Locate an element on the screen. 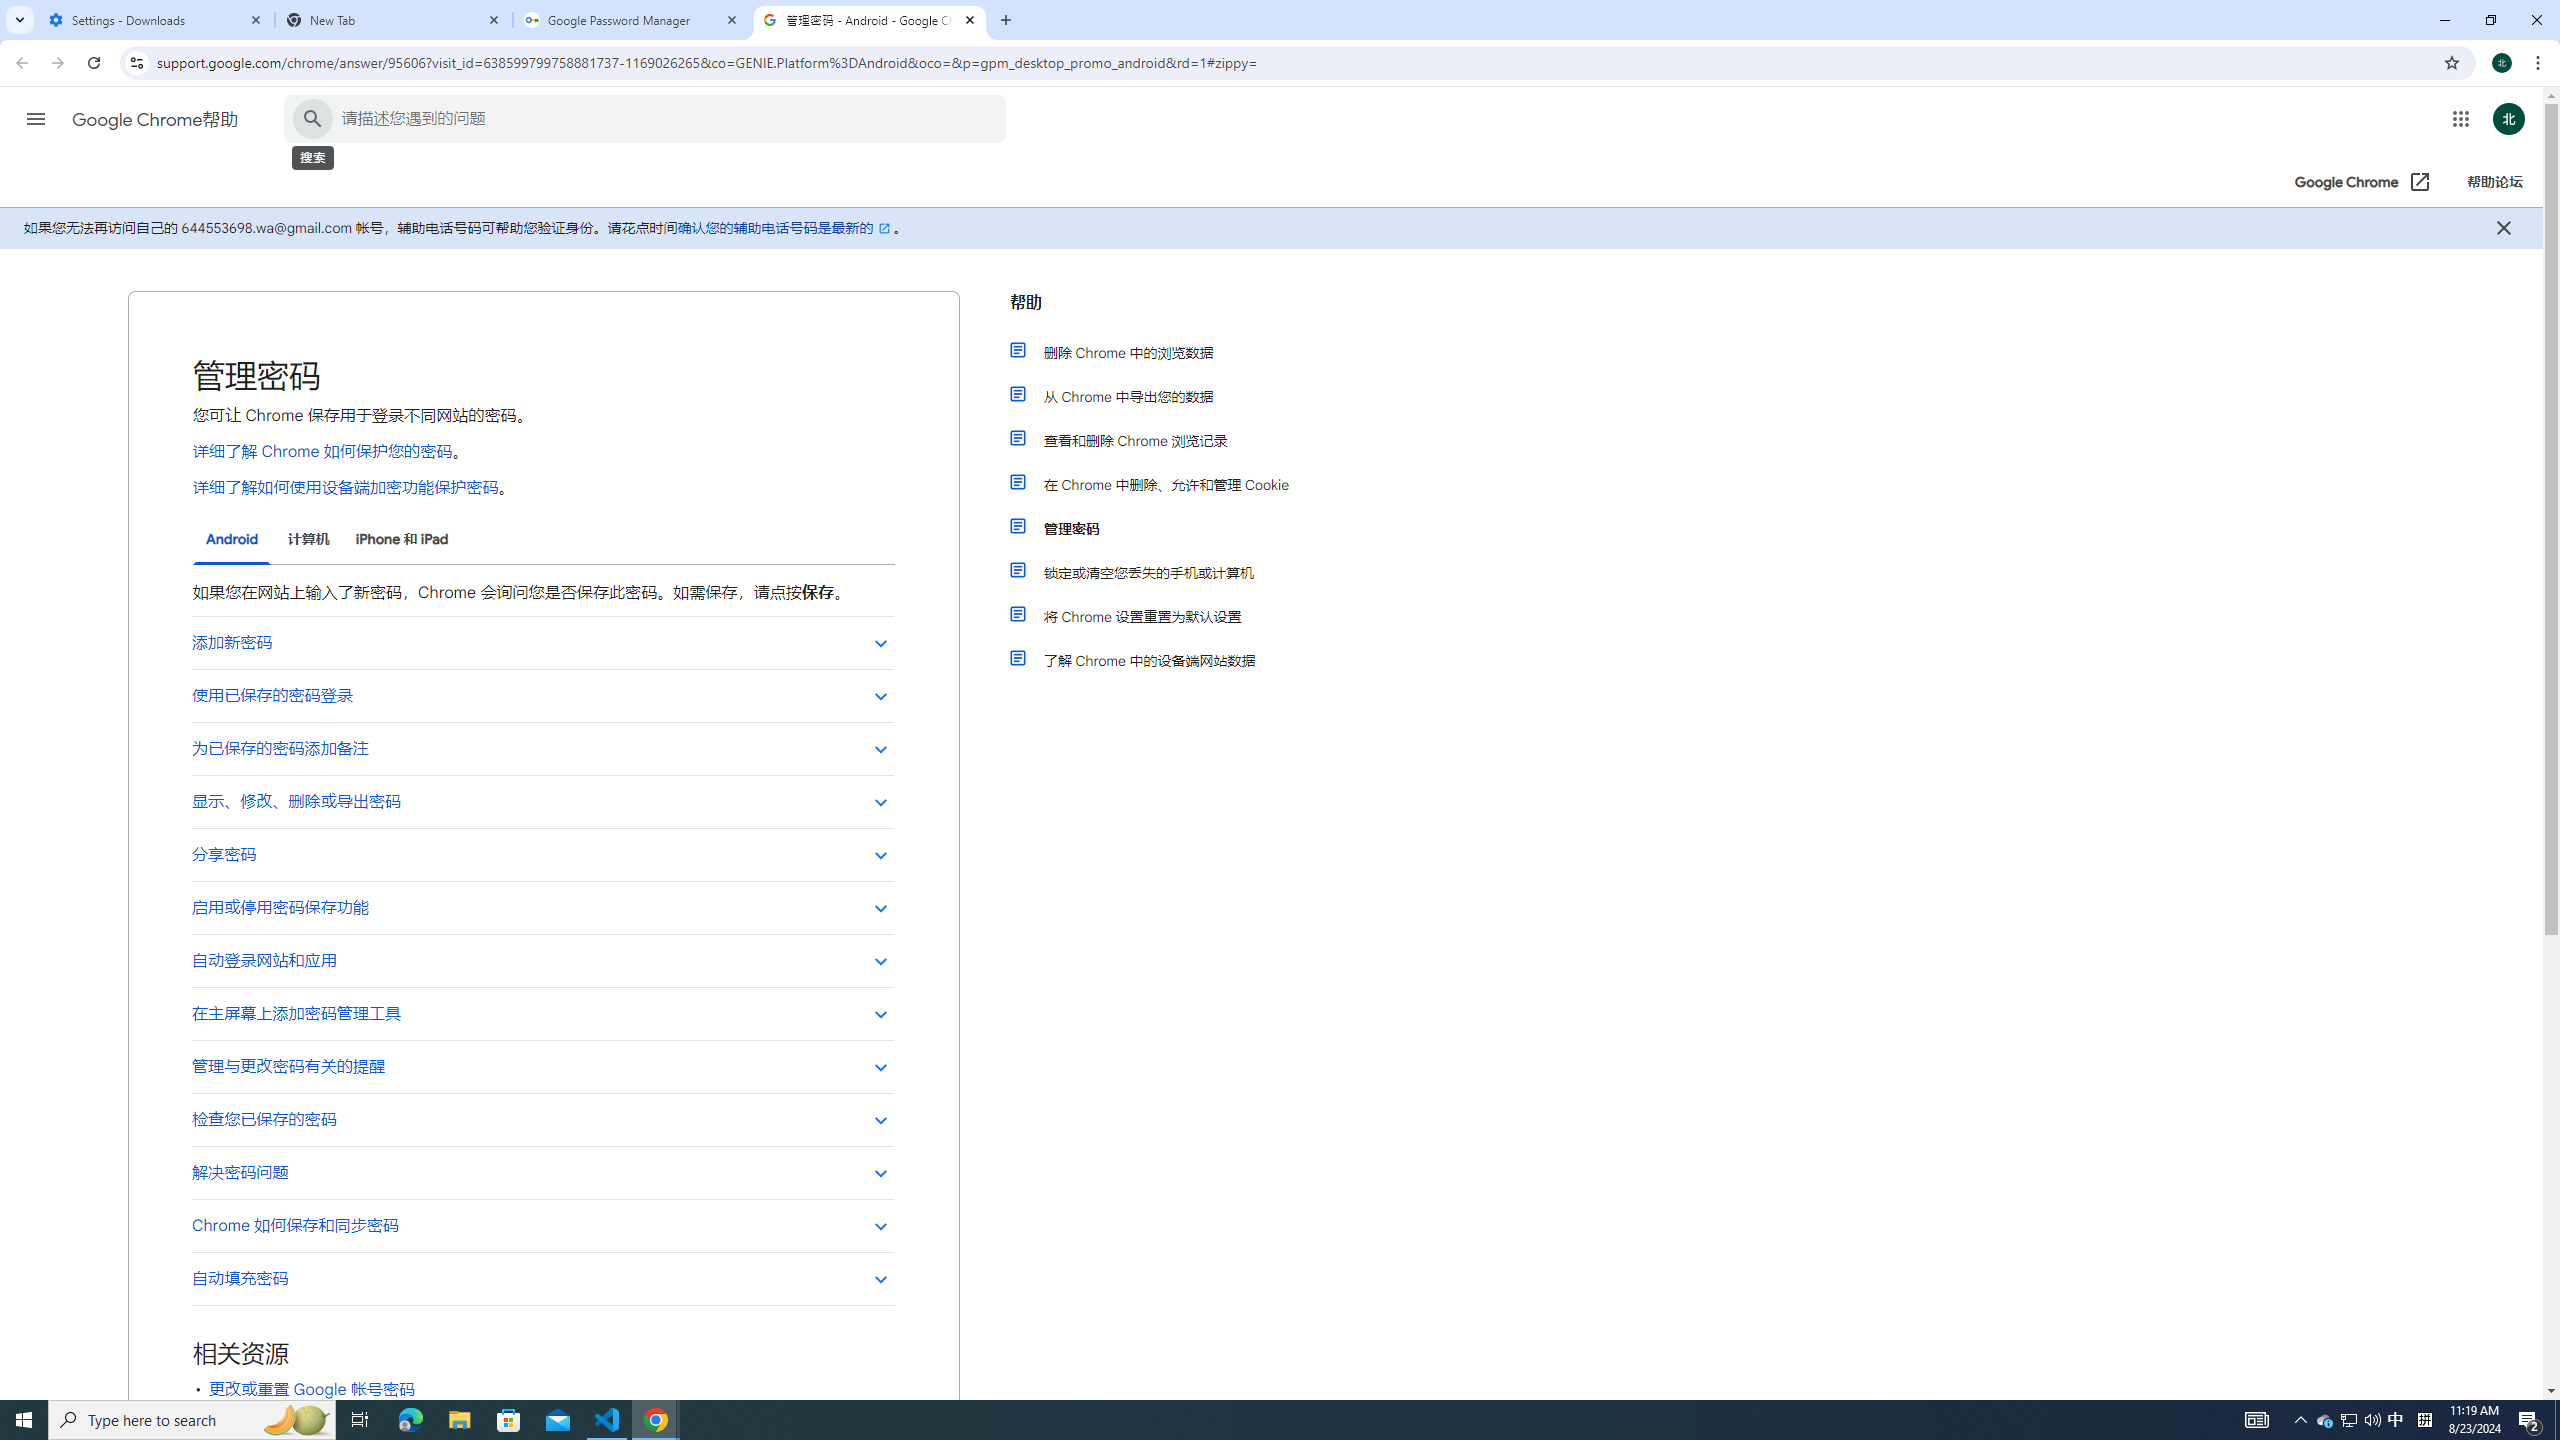 This screenshot has width=2560, height=1440. Android is located at coordinates (232, 540).